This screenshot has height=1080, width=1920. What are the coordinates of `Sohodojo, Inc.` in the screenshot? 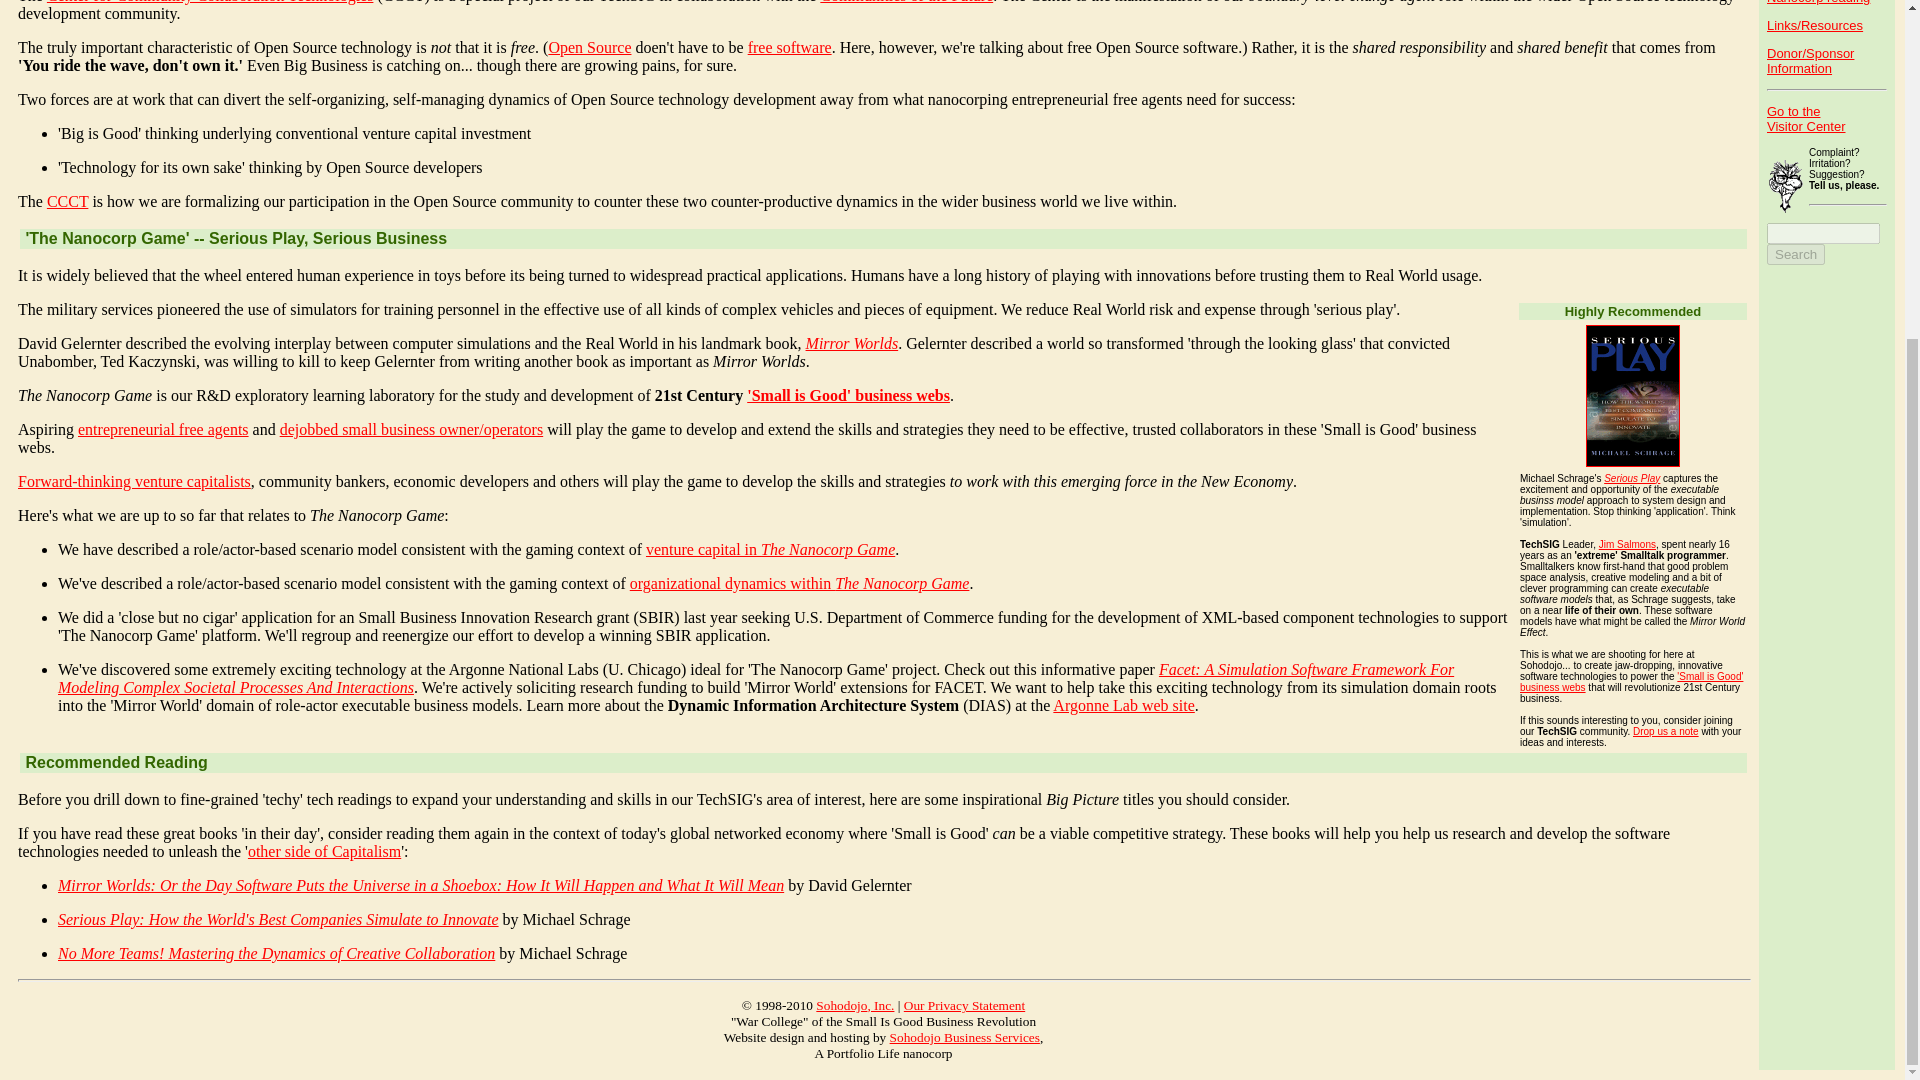 It's located at (855, 1005).